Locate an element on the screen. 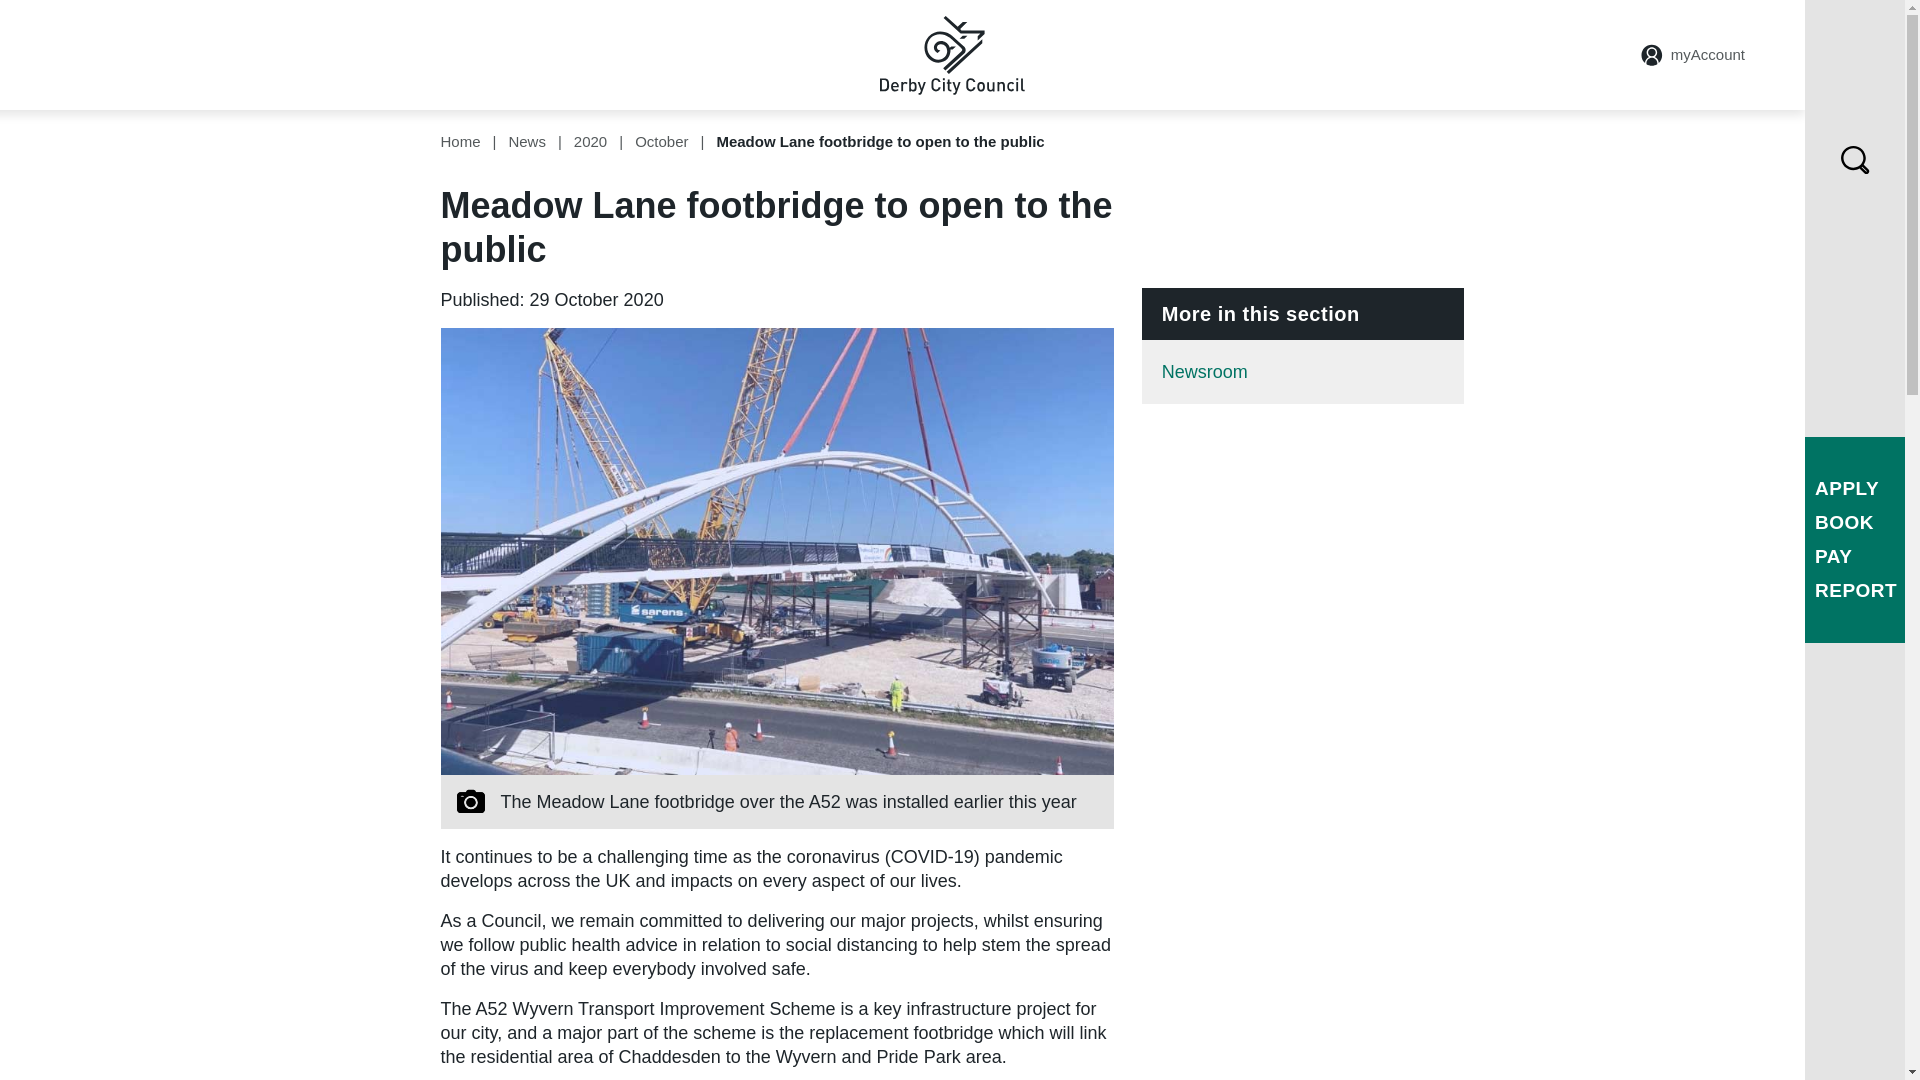 The image size is (1920, 1080). myAccount is located at coordinates (1693, 54).